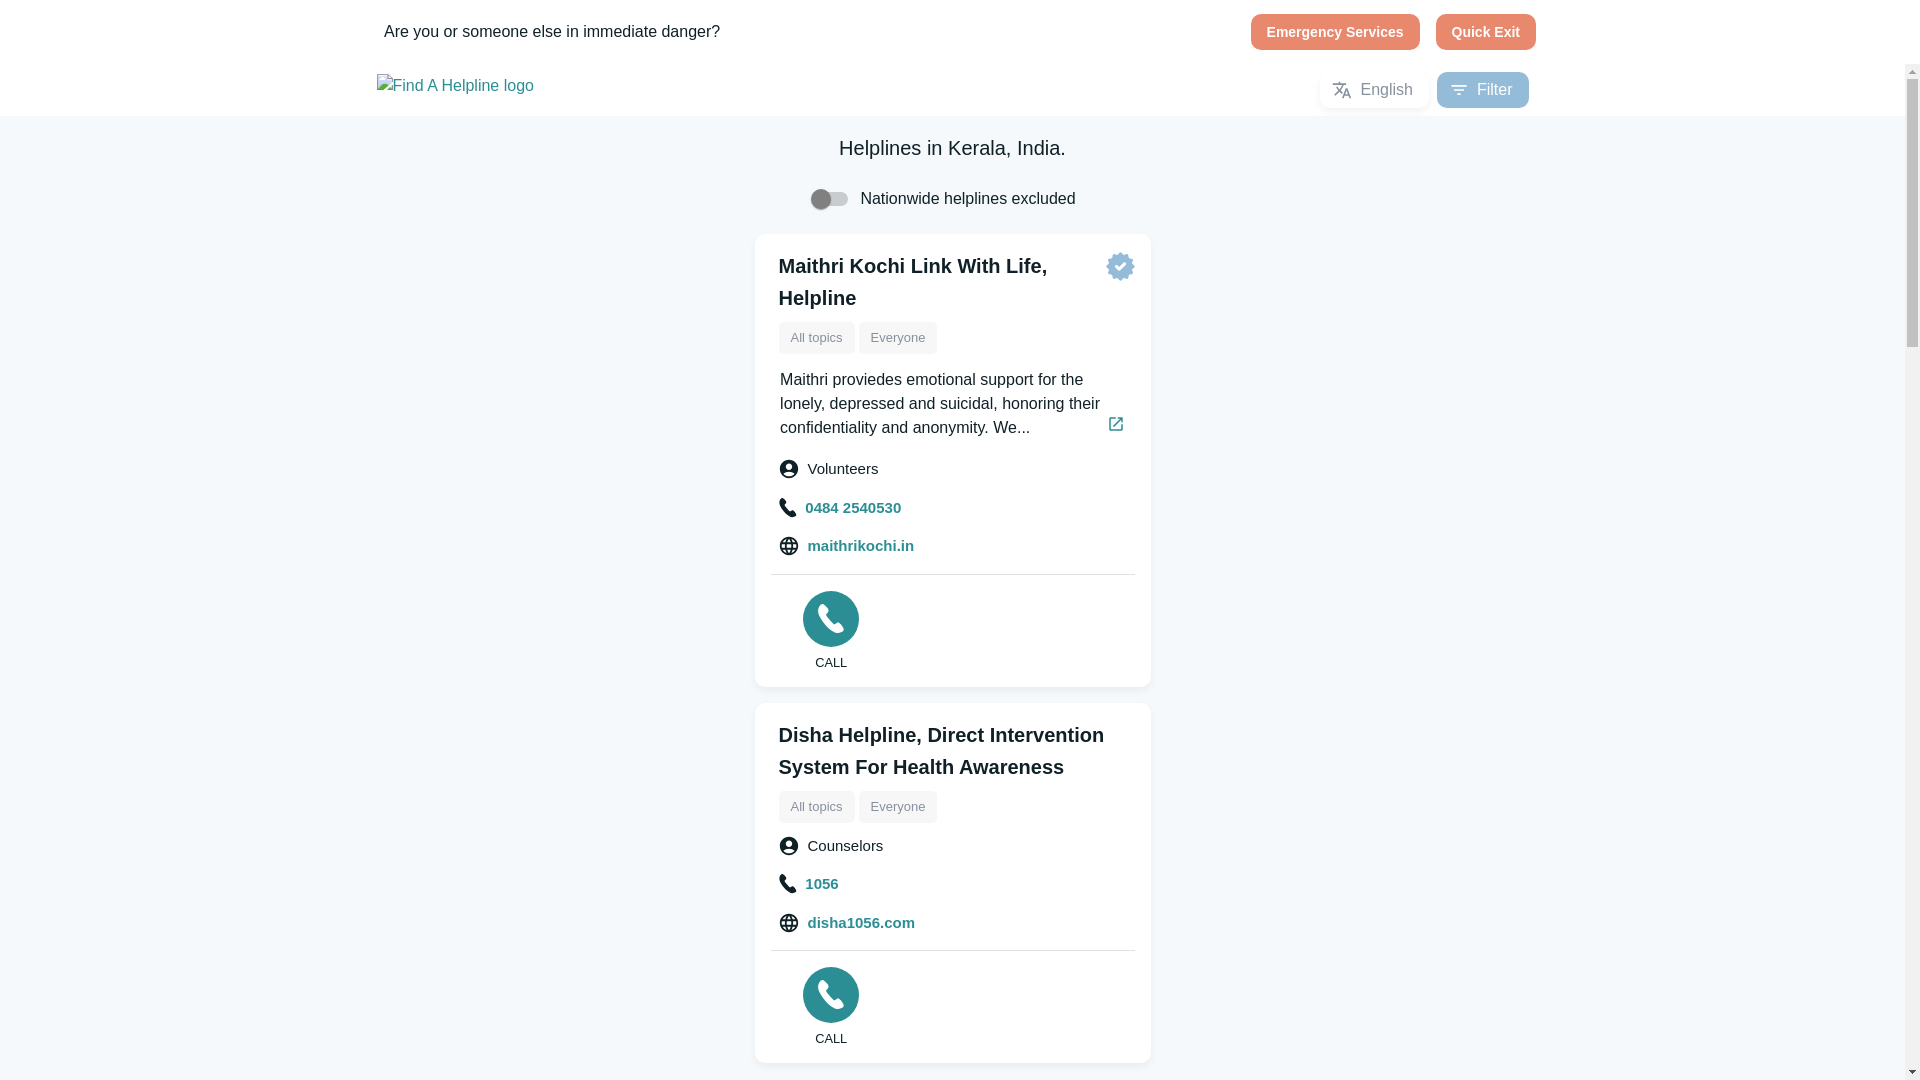 The height and width of the screenshot is (1080, 1920). Describe the element at coordinates (1486, 32) in the screenshot. I see `Quick Exit` at that location.